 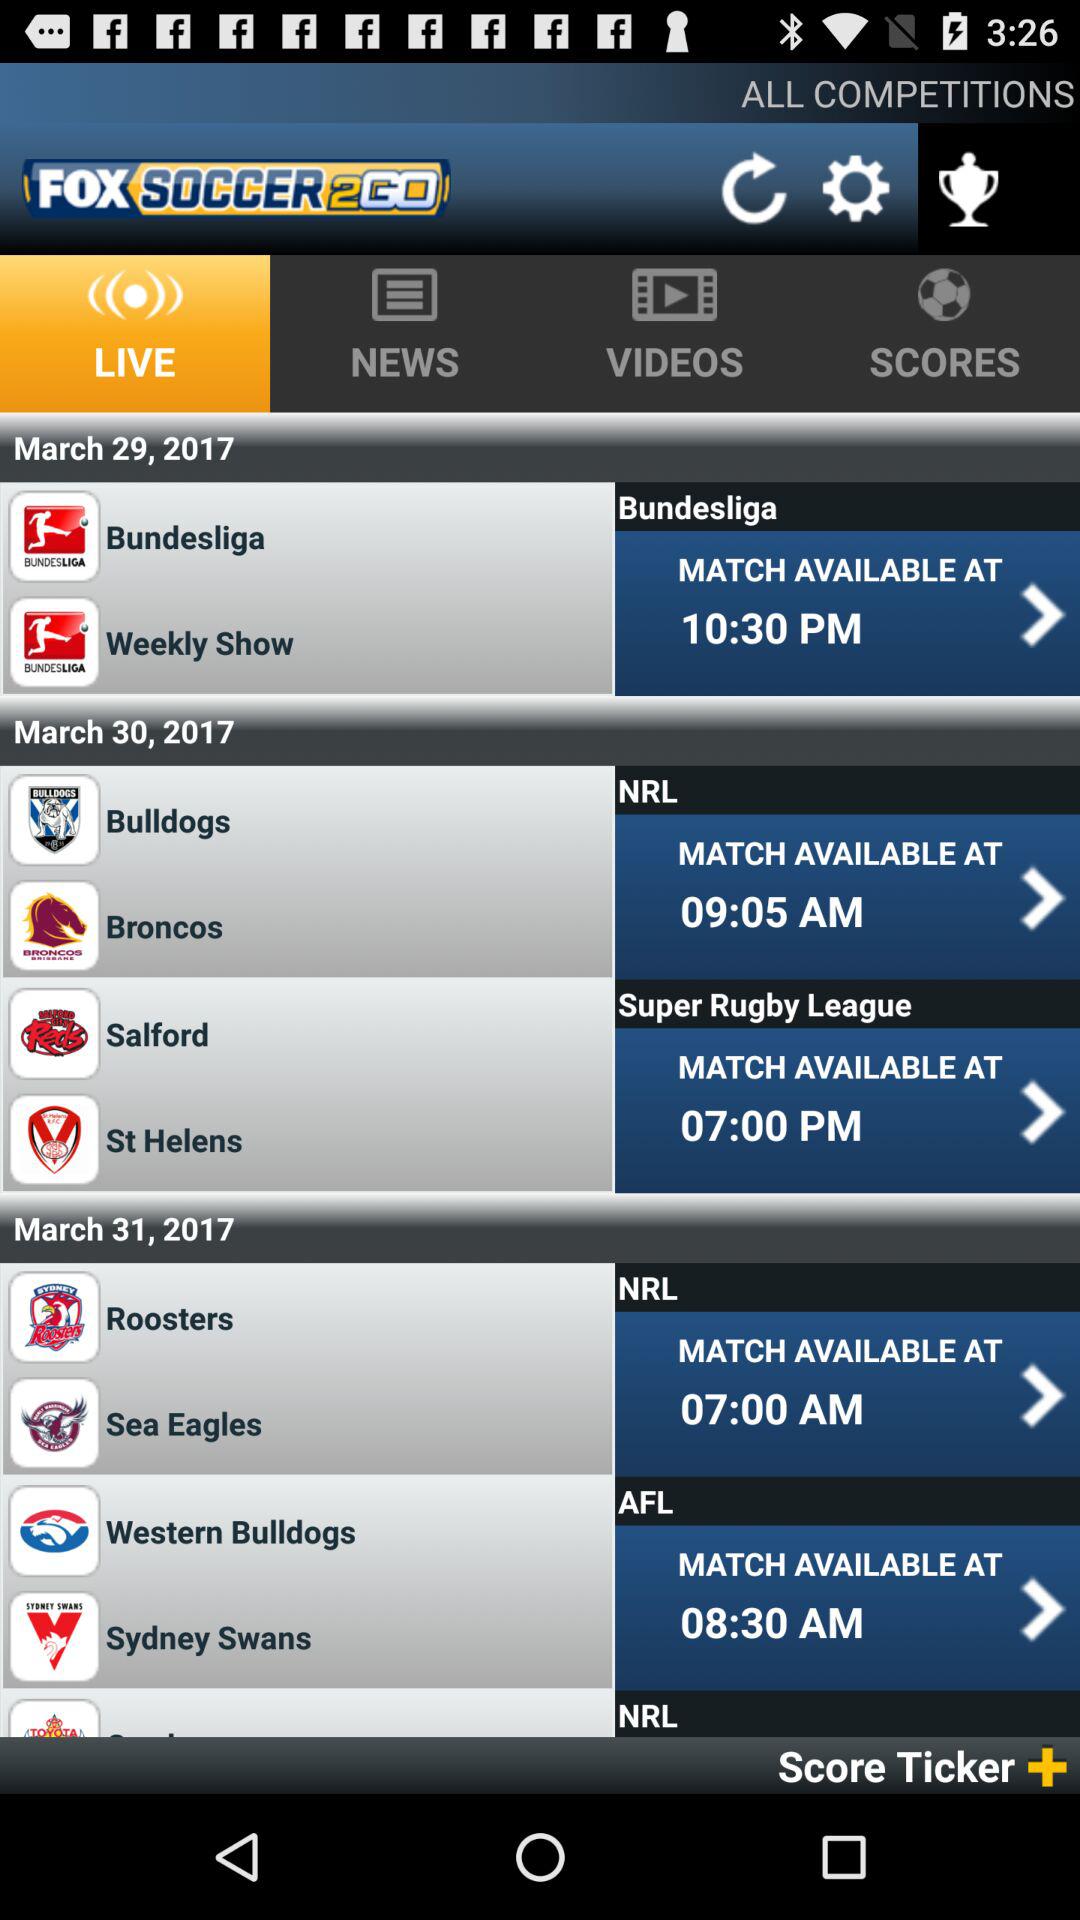 What do you see at coordinates (157, 1034) in the screenshot?
I see `turn on app next to the super rugby league icon` at bounding box center [157, 1034].